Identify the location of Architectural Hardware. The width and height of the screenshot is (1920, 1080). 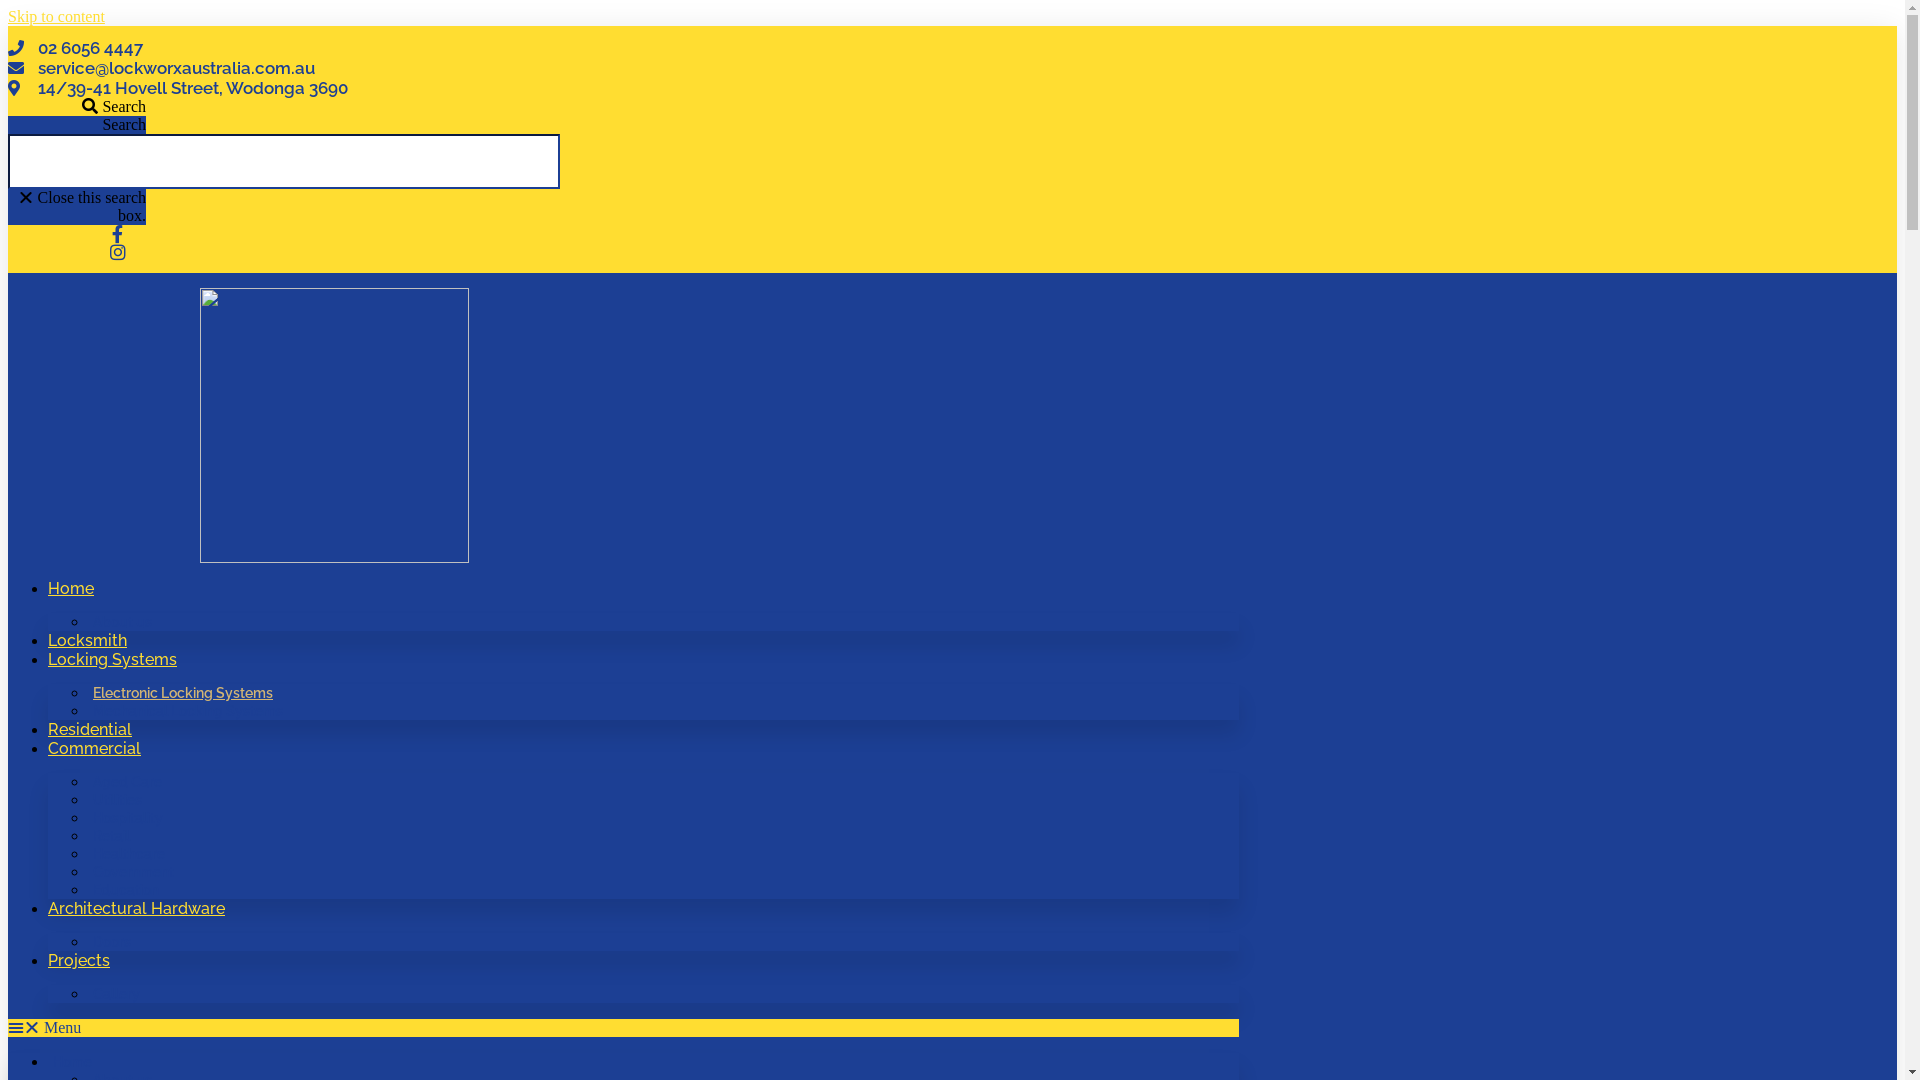
(136, 908).